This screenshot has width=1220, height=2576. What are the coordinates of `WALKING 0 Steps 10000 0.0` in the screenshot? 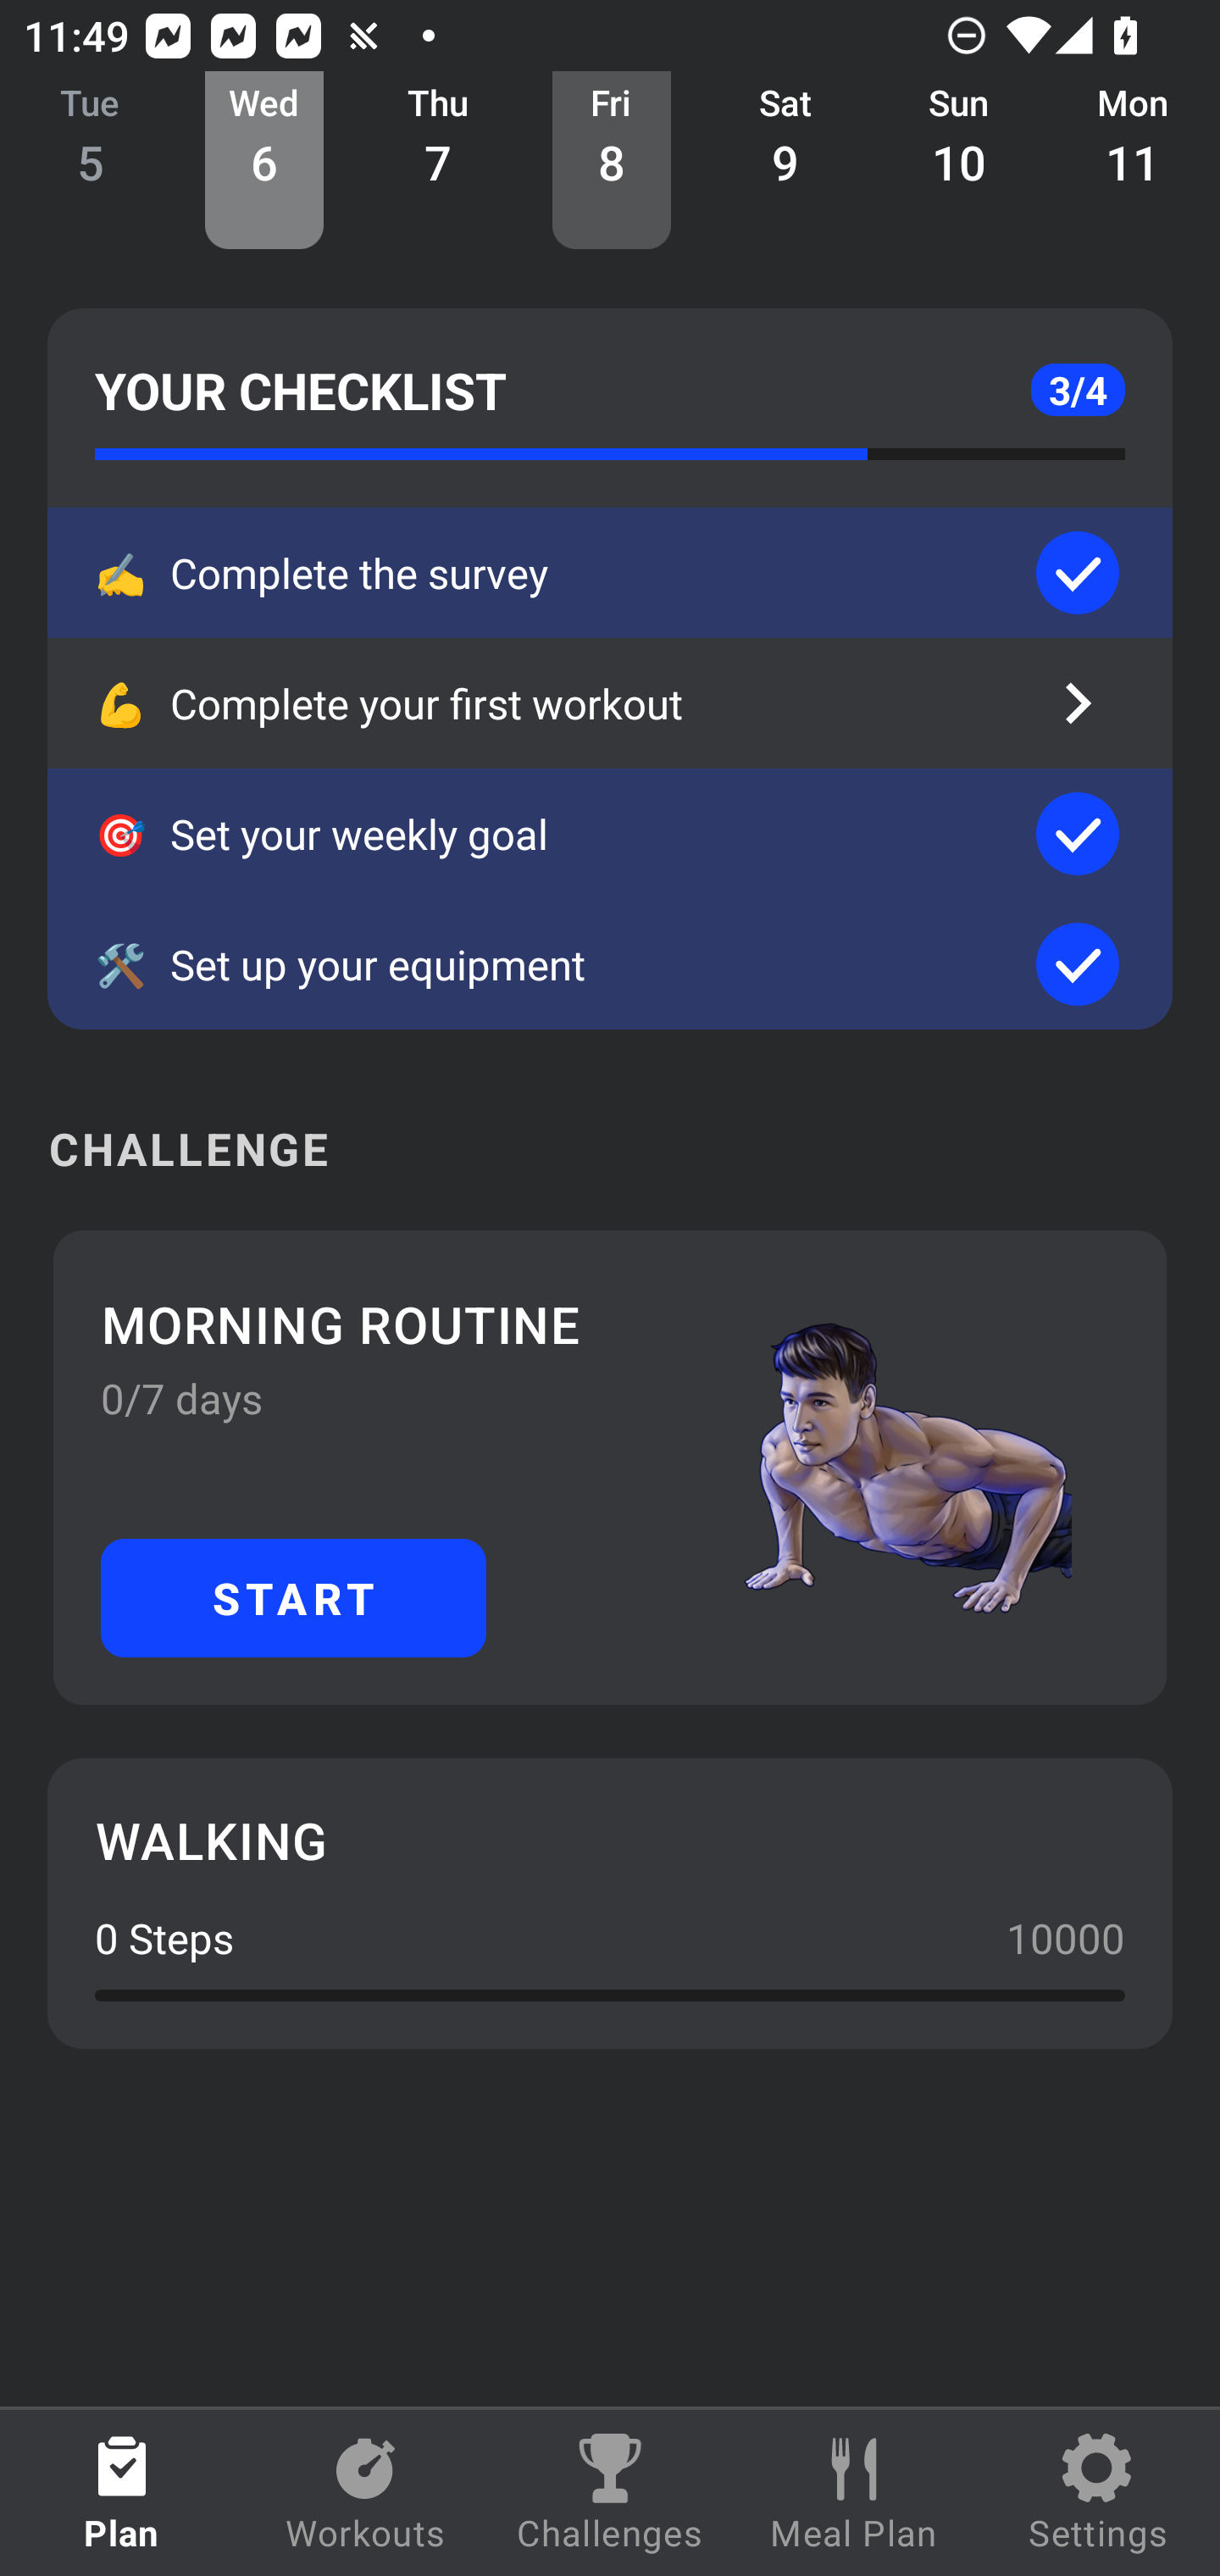 It's located at (610, 1903).